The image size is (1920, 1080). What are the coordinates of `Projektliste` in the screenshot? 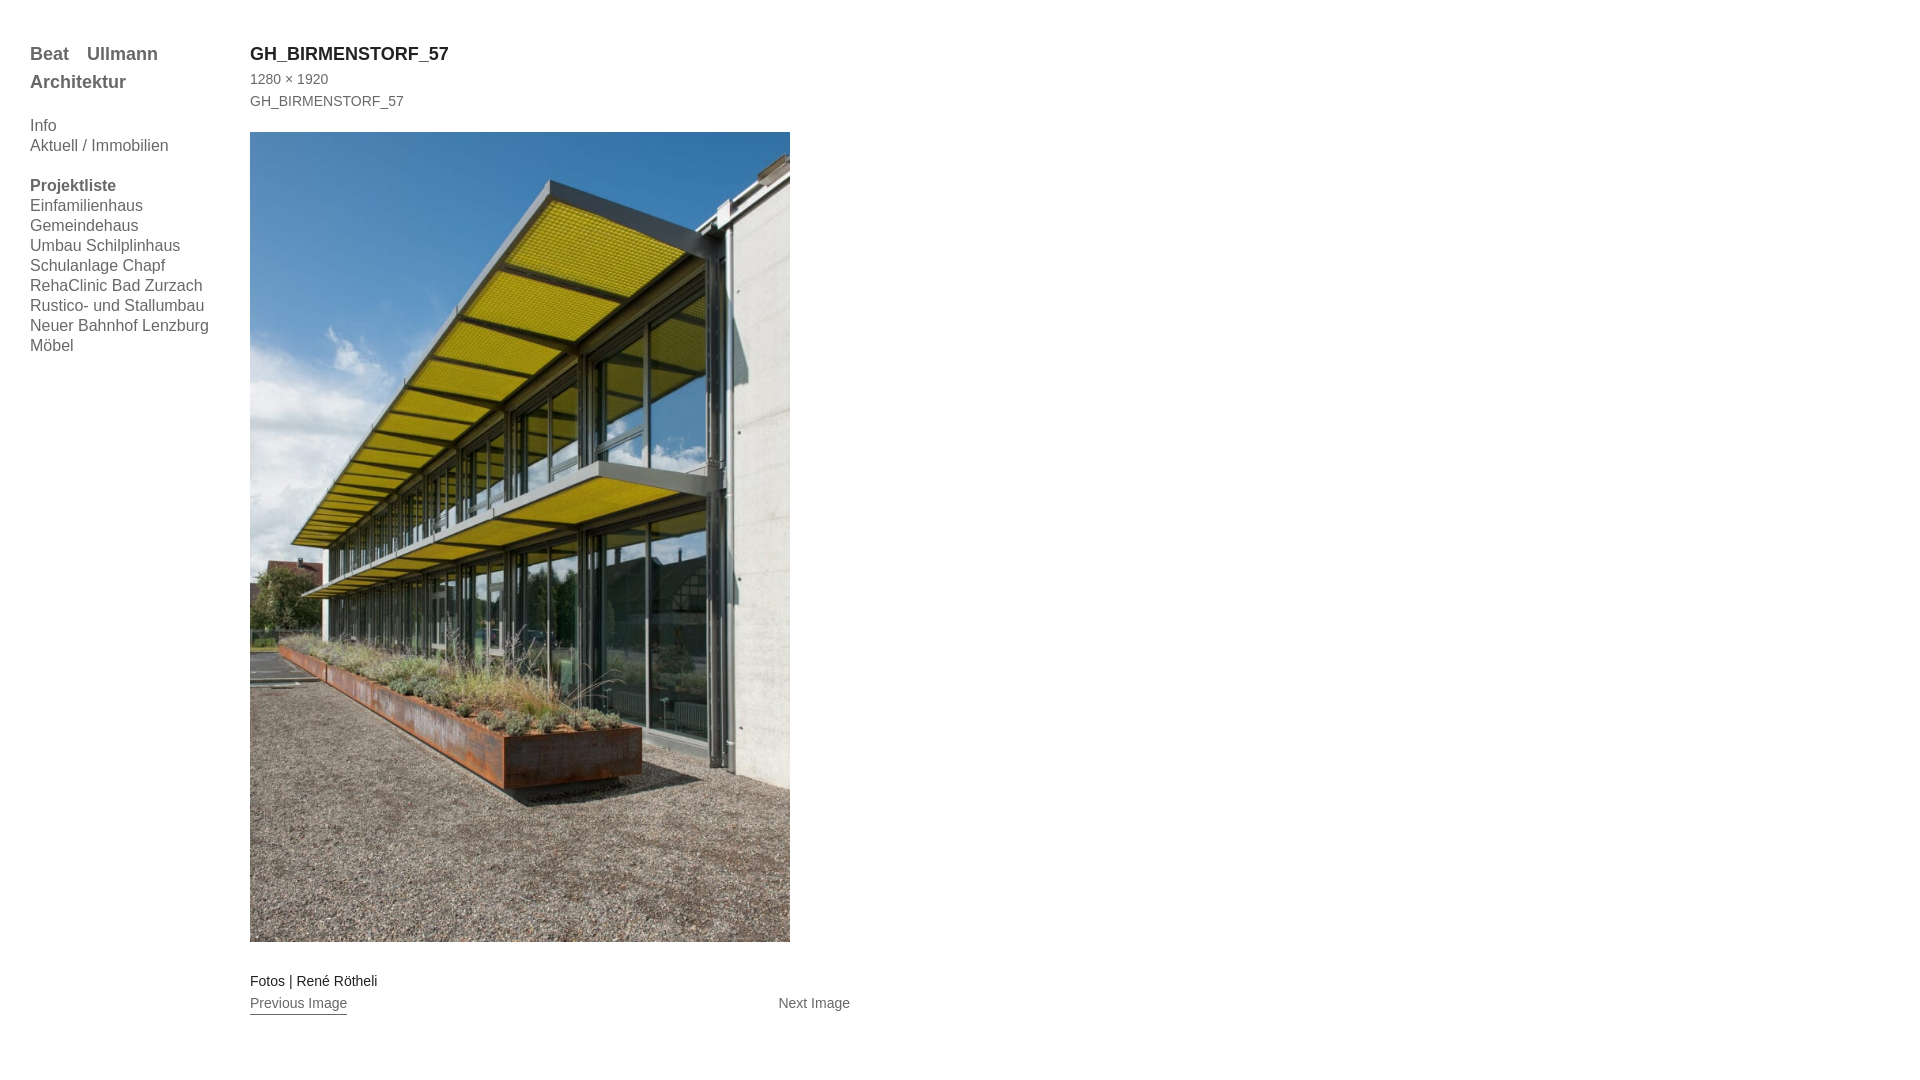 It's located at (73, 186).